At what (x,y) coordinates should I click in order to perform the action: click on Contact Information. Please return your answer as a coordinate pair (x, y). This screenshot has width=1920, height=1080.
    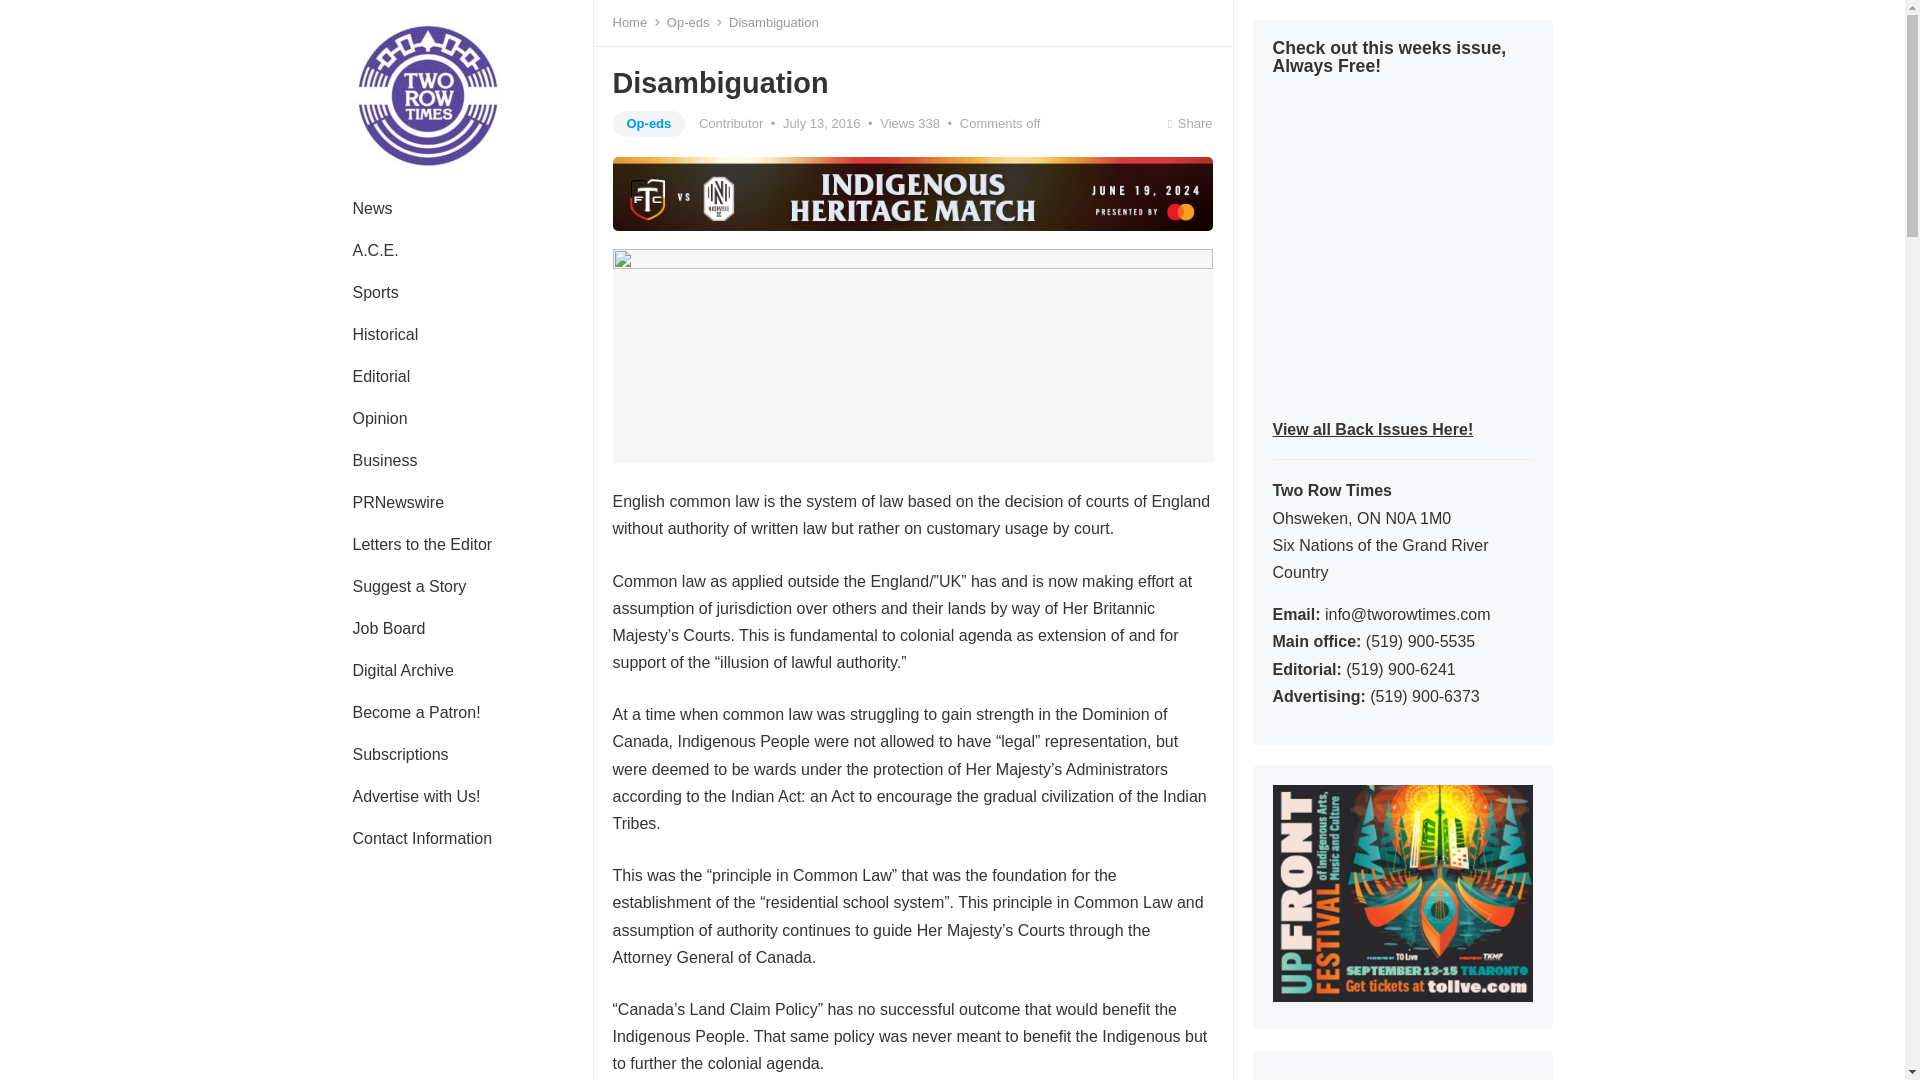
    Looking at the image, I should click on (422, 838).